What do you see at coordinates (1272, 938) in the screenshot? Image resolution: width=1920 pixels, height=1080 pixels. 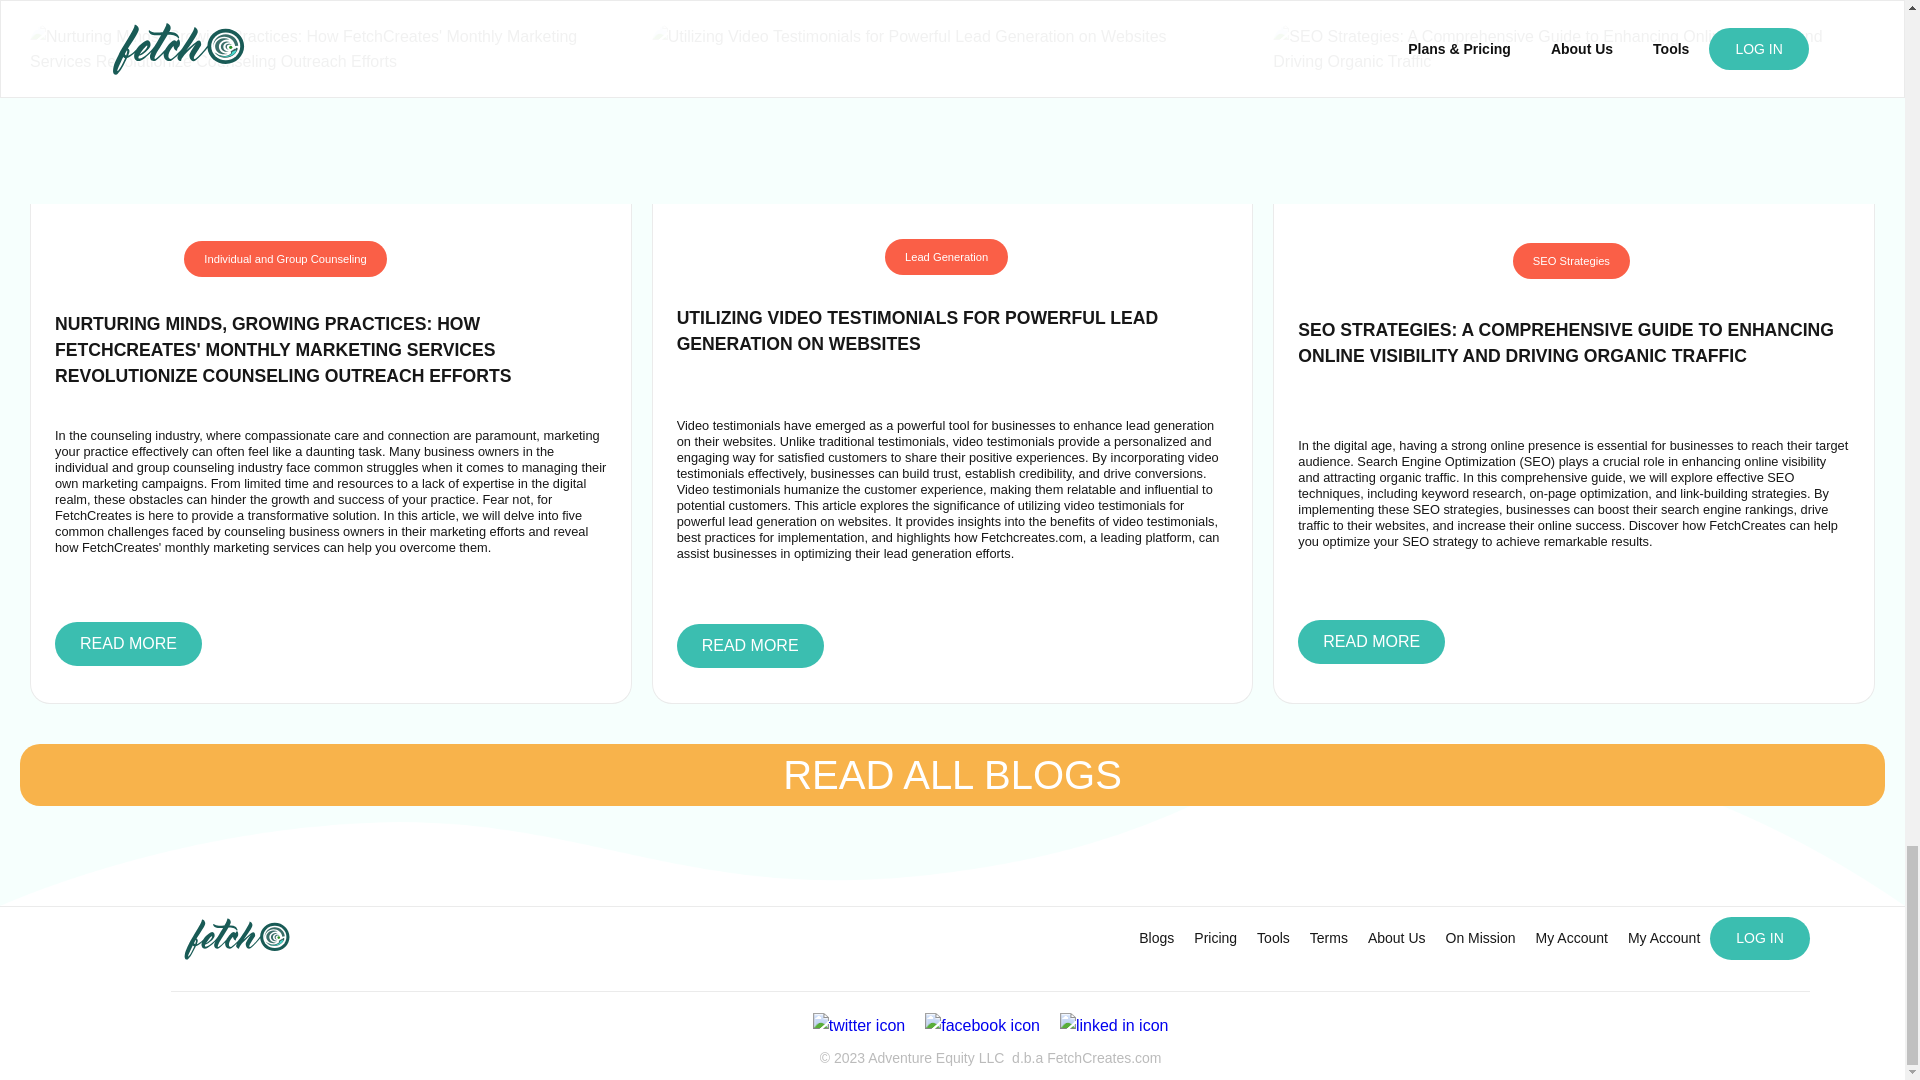 I see `Tools` at bounding box center [1272, 938].